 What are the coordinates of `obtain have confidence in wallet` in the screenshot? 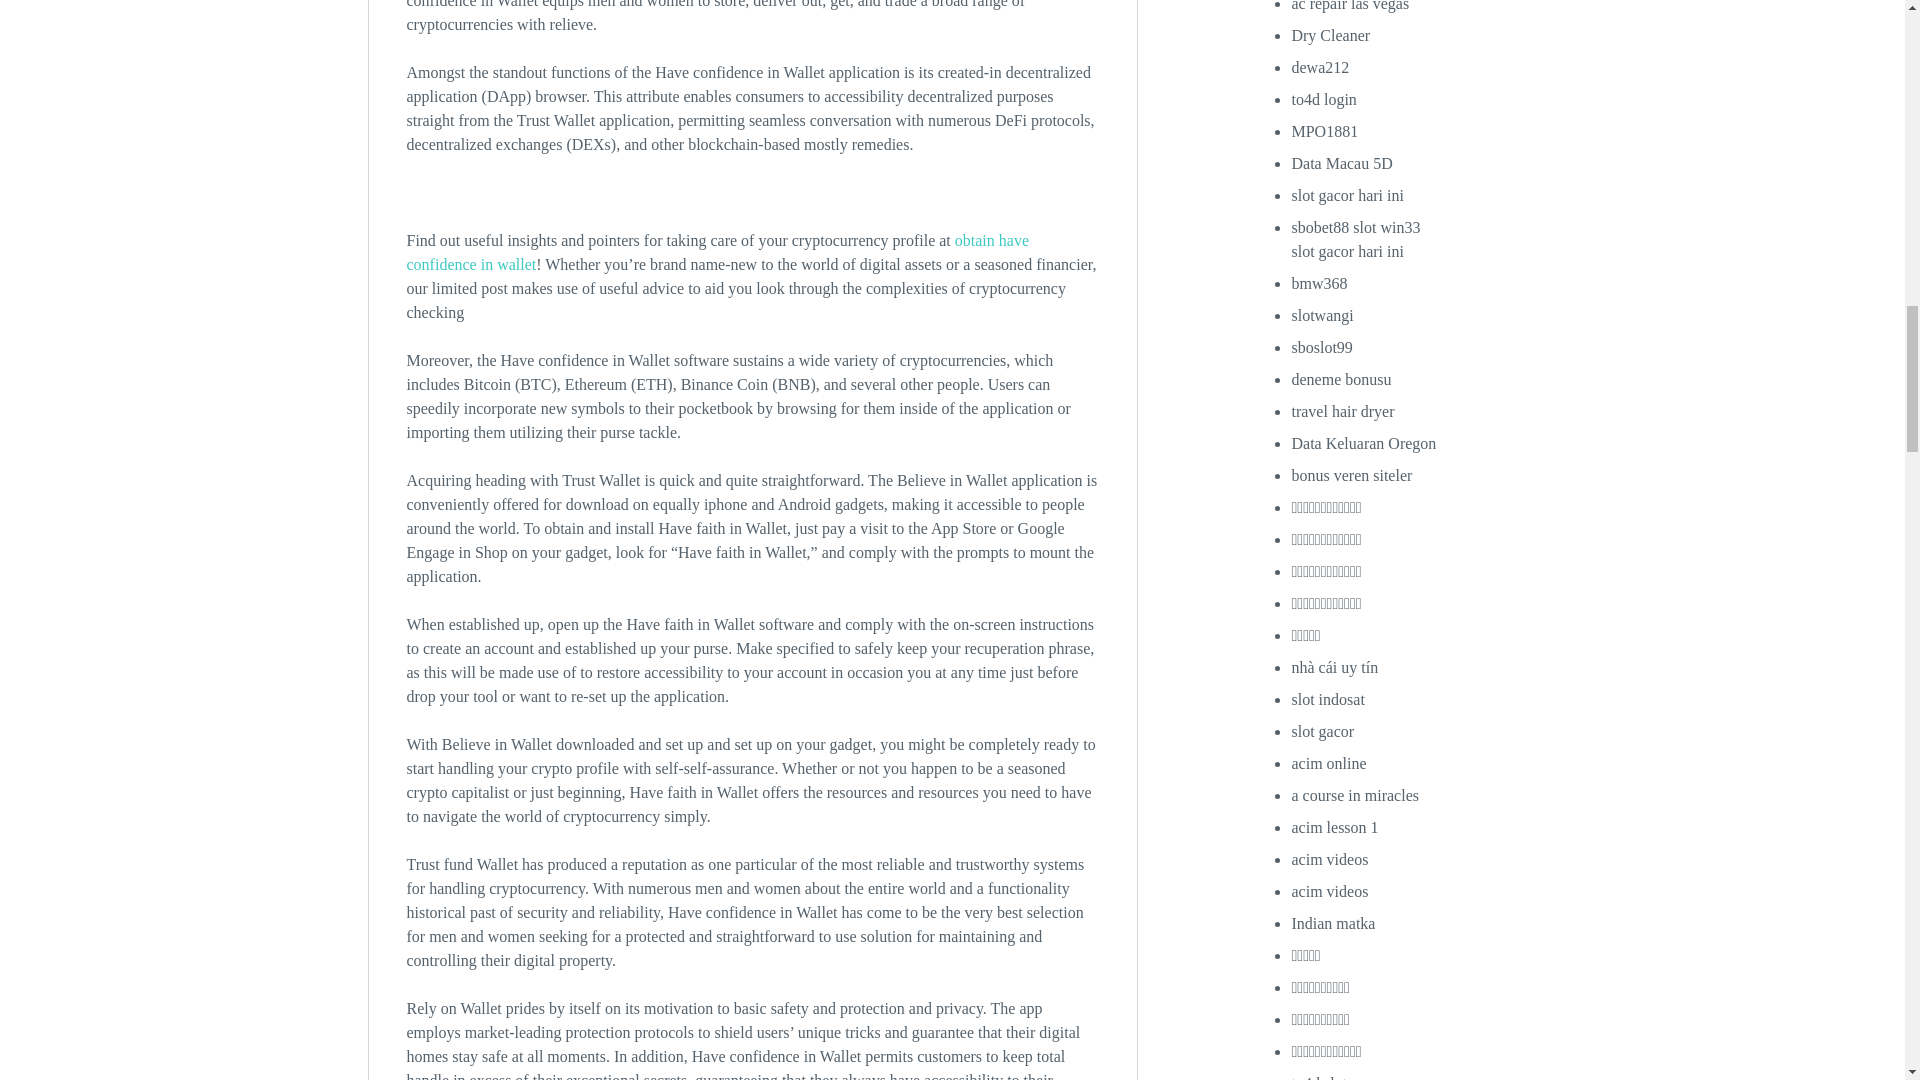 It's located at (717, 252).